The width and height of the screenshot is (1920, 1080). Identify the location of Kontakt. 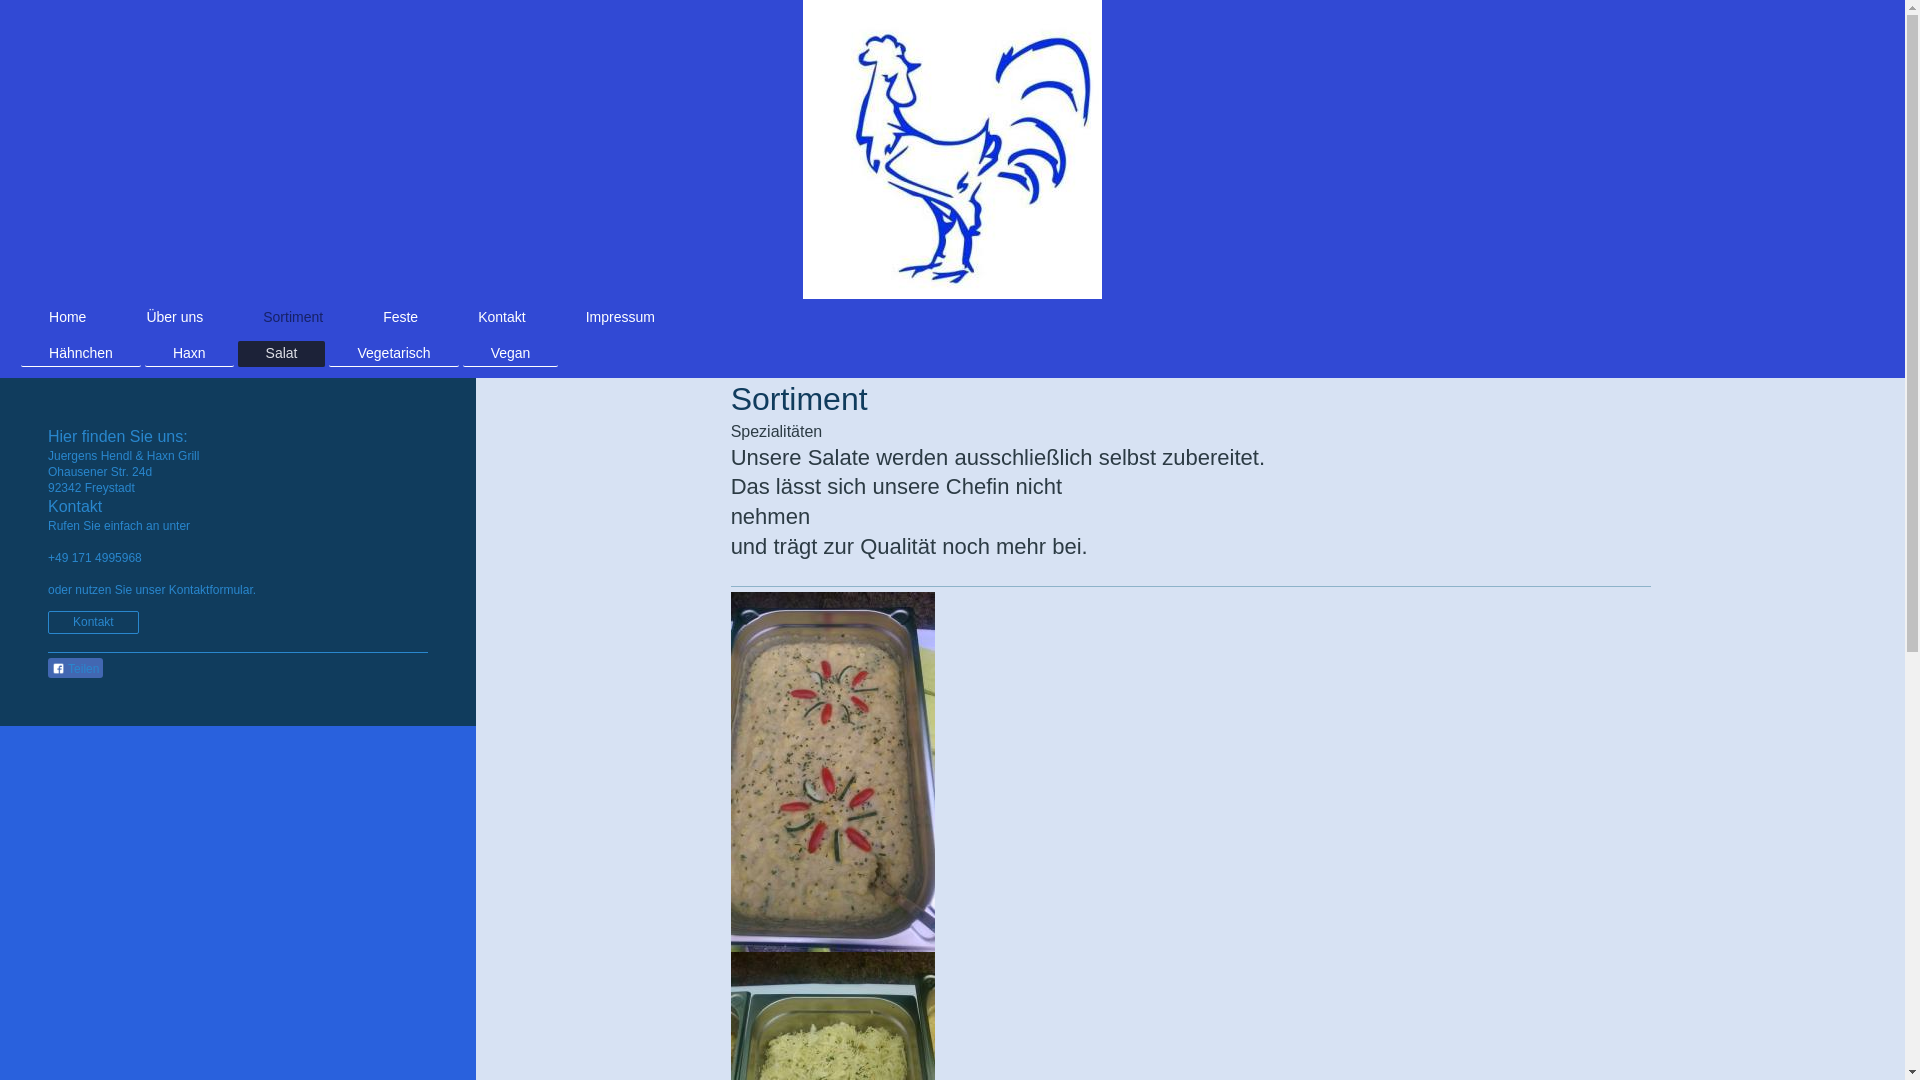
(502, 317).